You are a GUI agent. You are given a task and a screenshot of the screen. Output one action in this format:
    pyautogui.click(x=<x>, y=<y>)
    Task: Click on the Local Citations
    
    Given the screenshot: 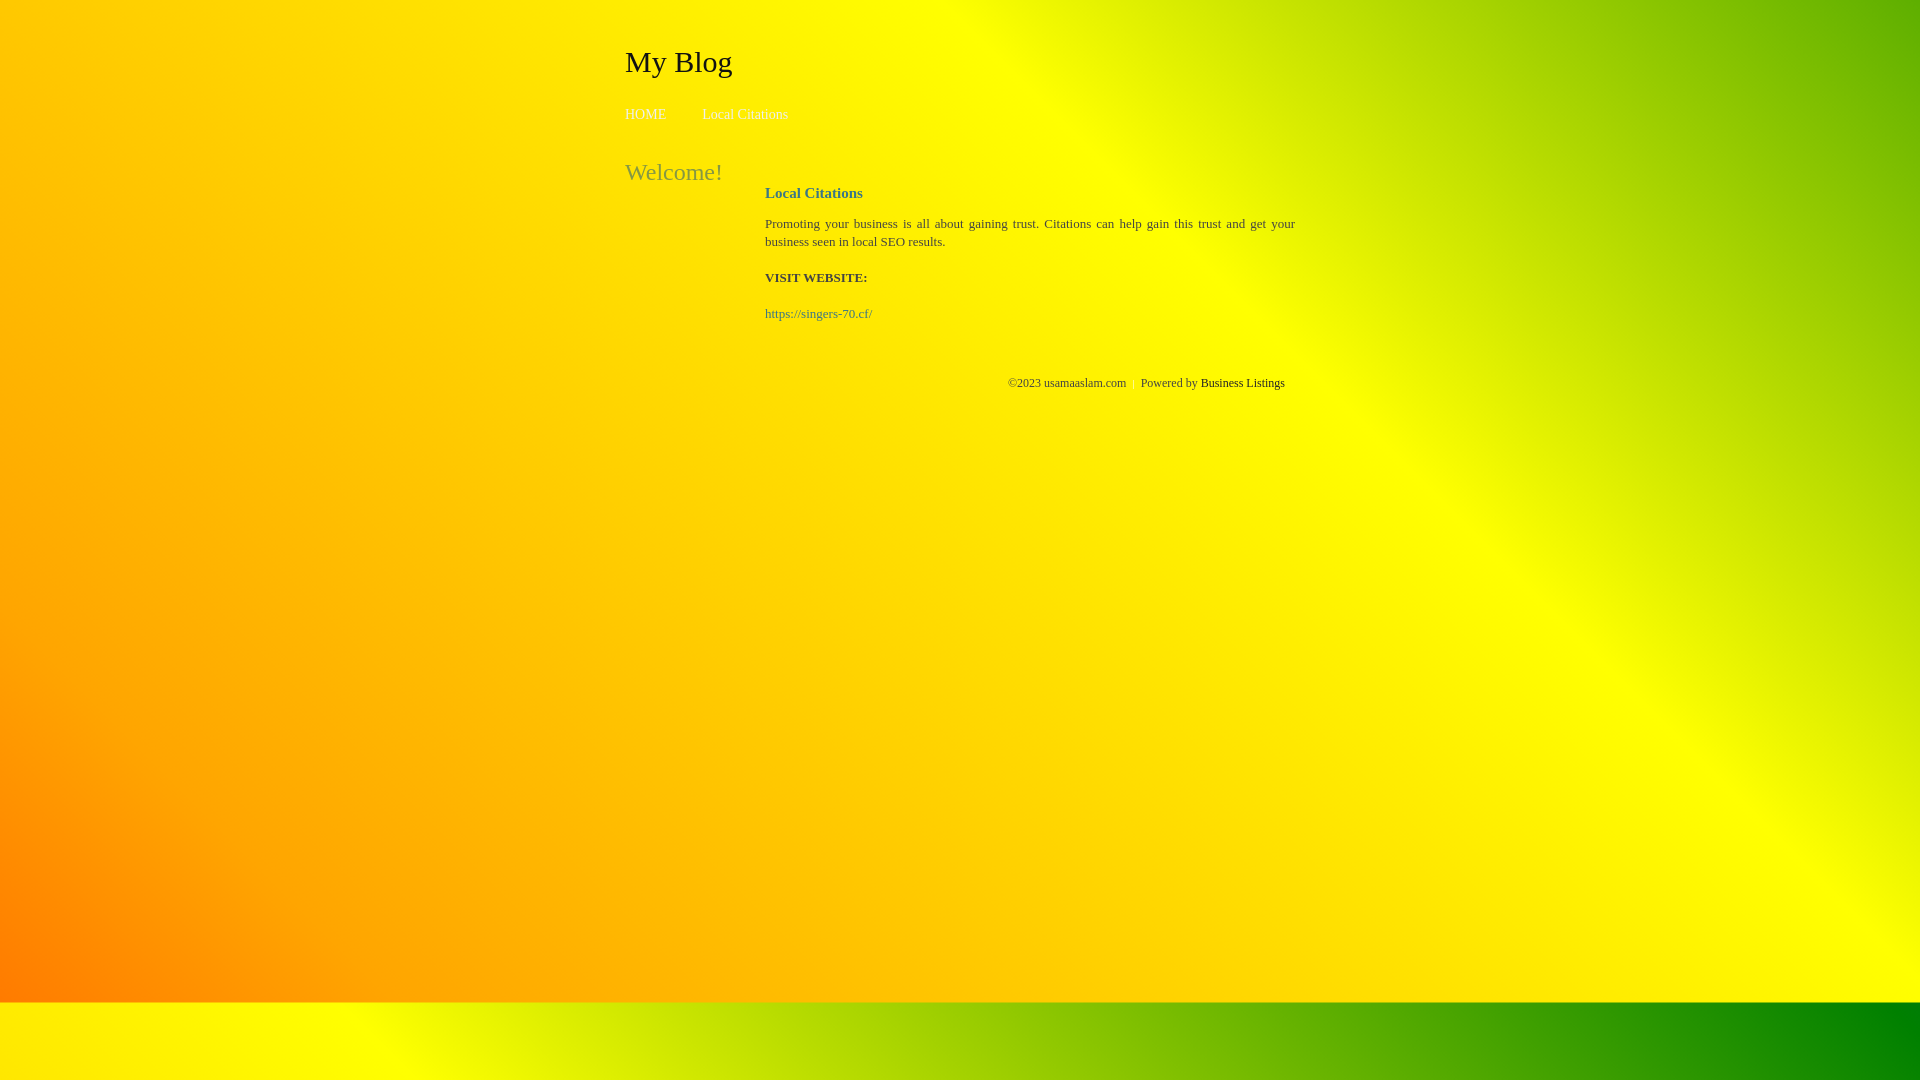 What is the action you would take?
    pyautogui.click(x=745, y=114)
    